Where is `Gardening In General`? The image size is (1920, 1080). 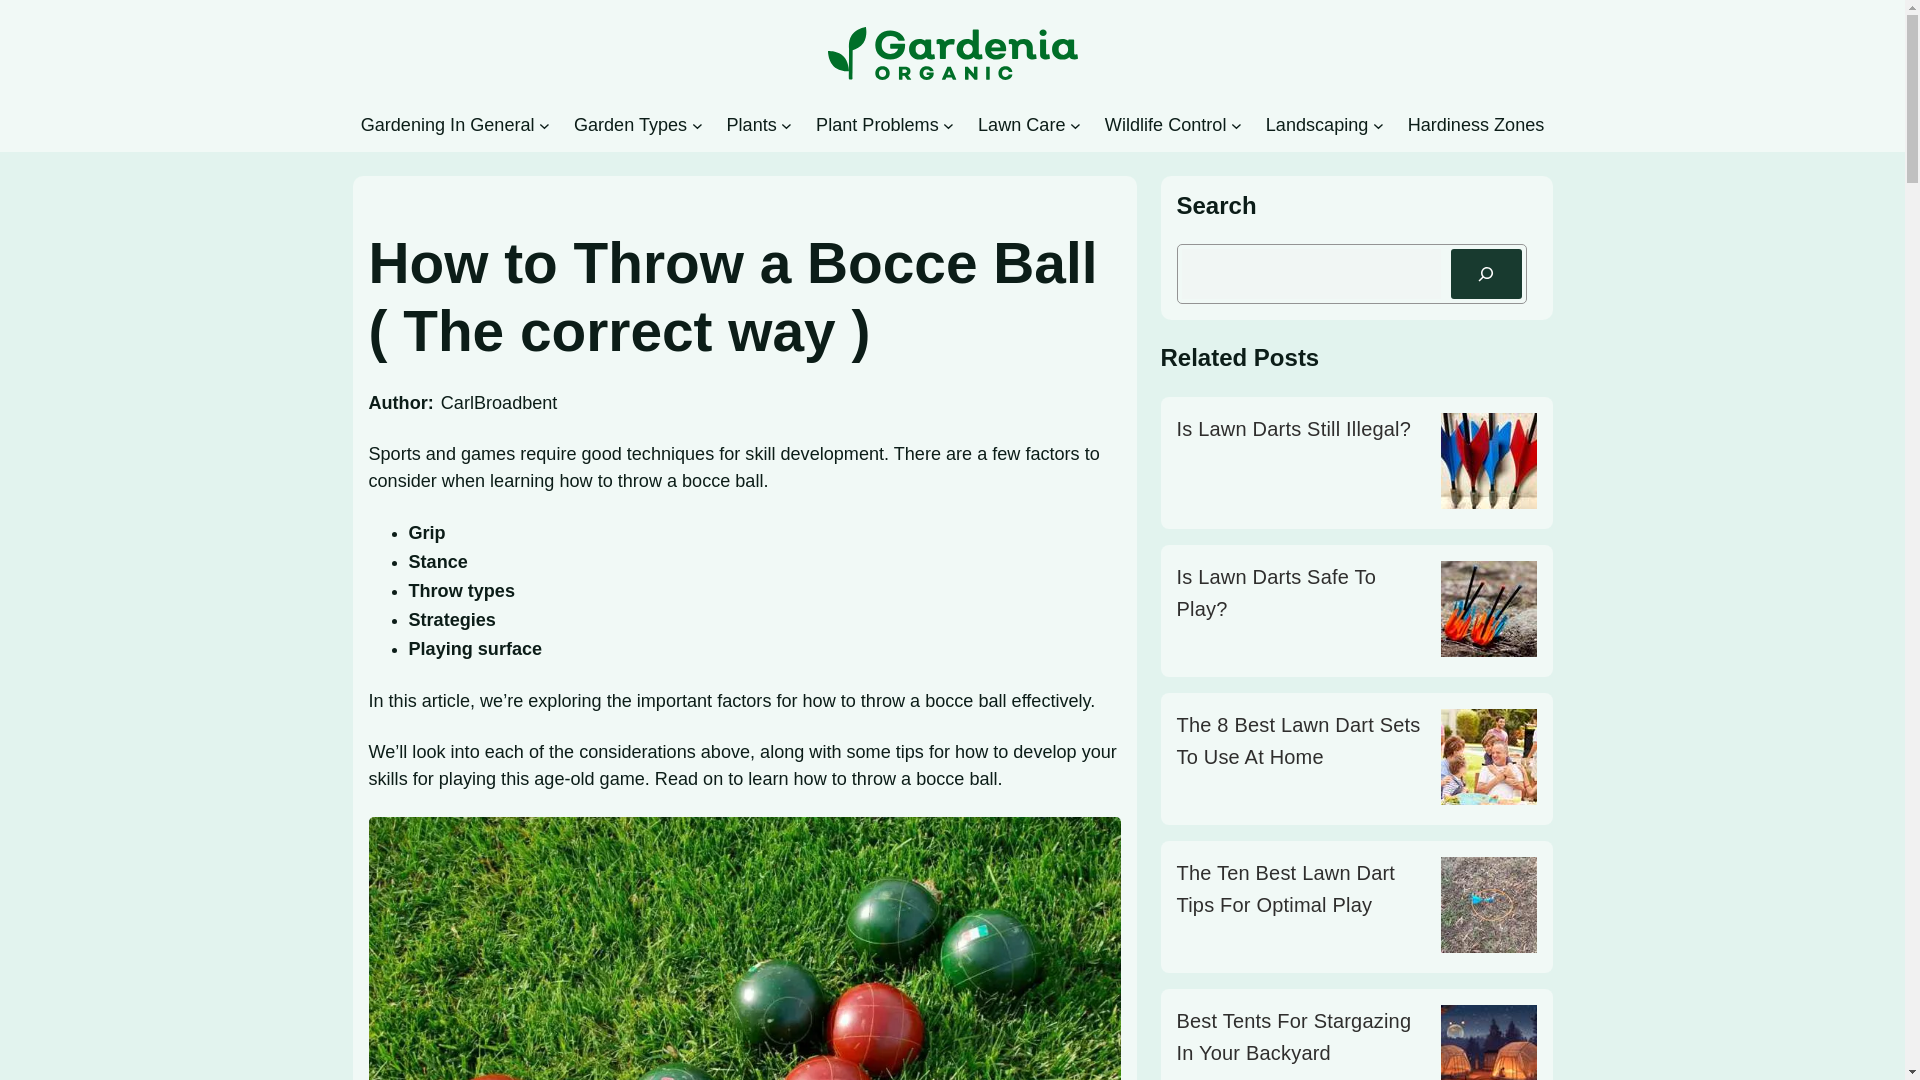 Gardening In General is located at coordinates (448, 125).